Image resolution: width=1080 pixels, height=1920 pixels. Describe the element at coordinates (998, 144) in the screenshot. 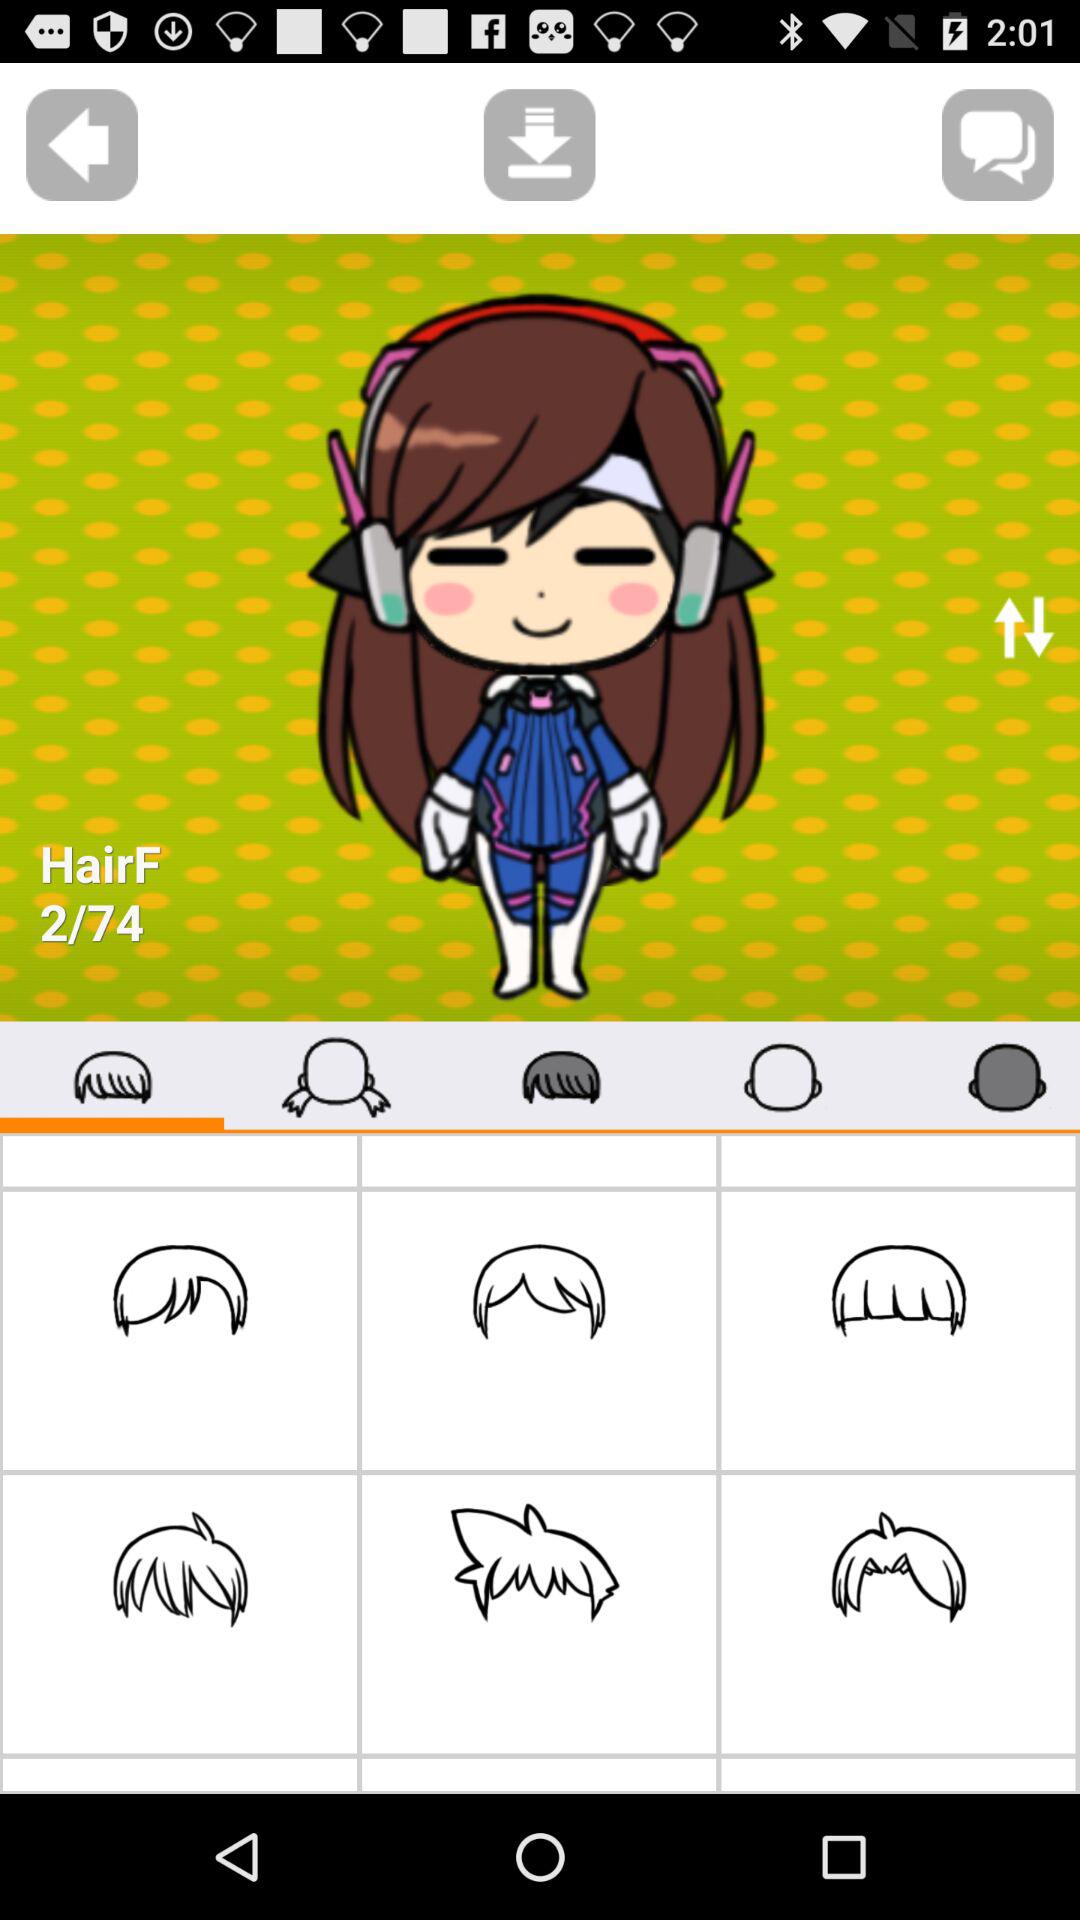

I see `click the chat icon on the top right corner of the web page` at that location.